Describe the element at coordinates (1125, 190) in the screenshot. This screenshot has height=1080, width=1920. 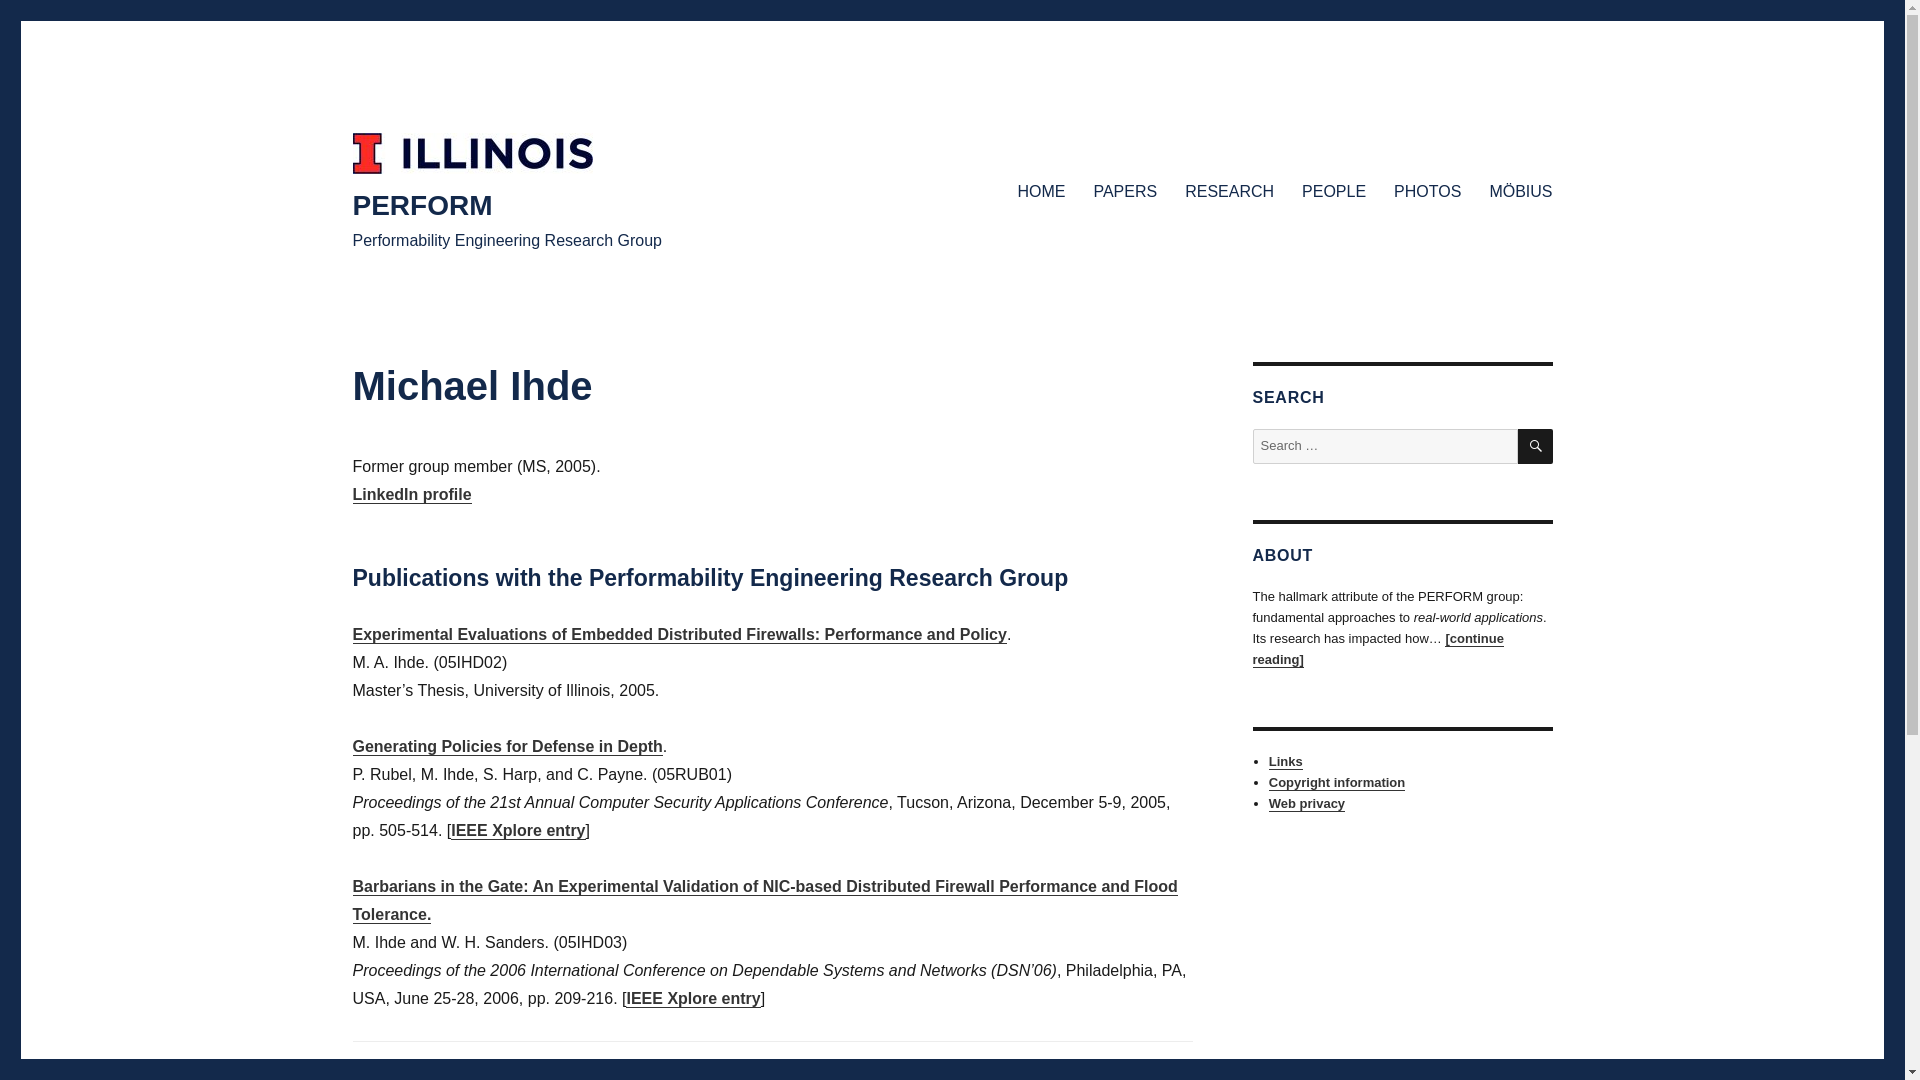
I see `PAPERS` at that location.